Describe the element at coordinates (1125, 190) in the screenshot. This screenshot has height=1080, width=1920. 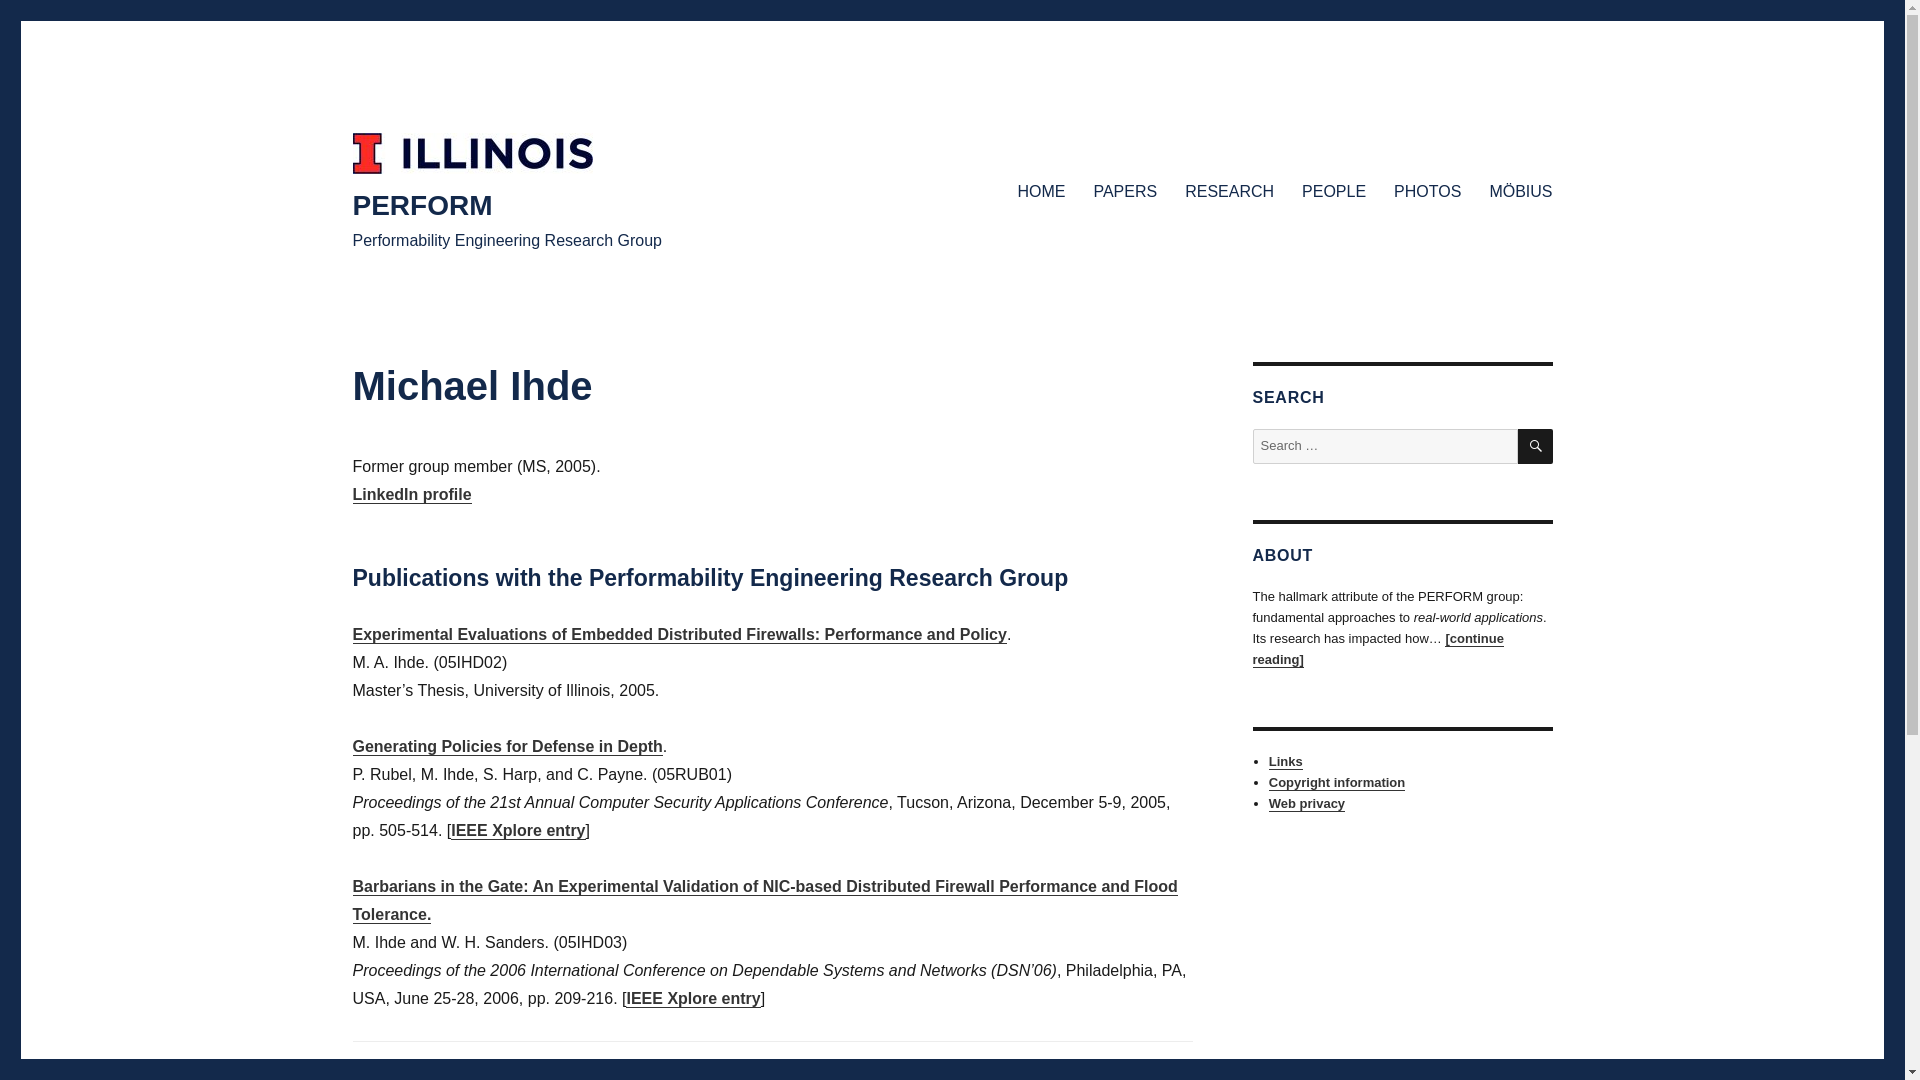
I see `PAPERS` at that location.